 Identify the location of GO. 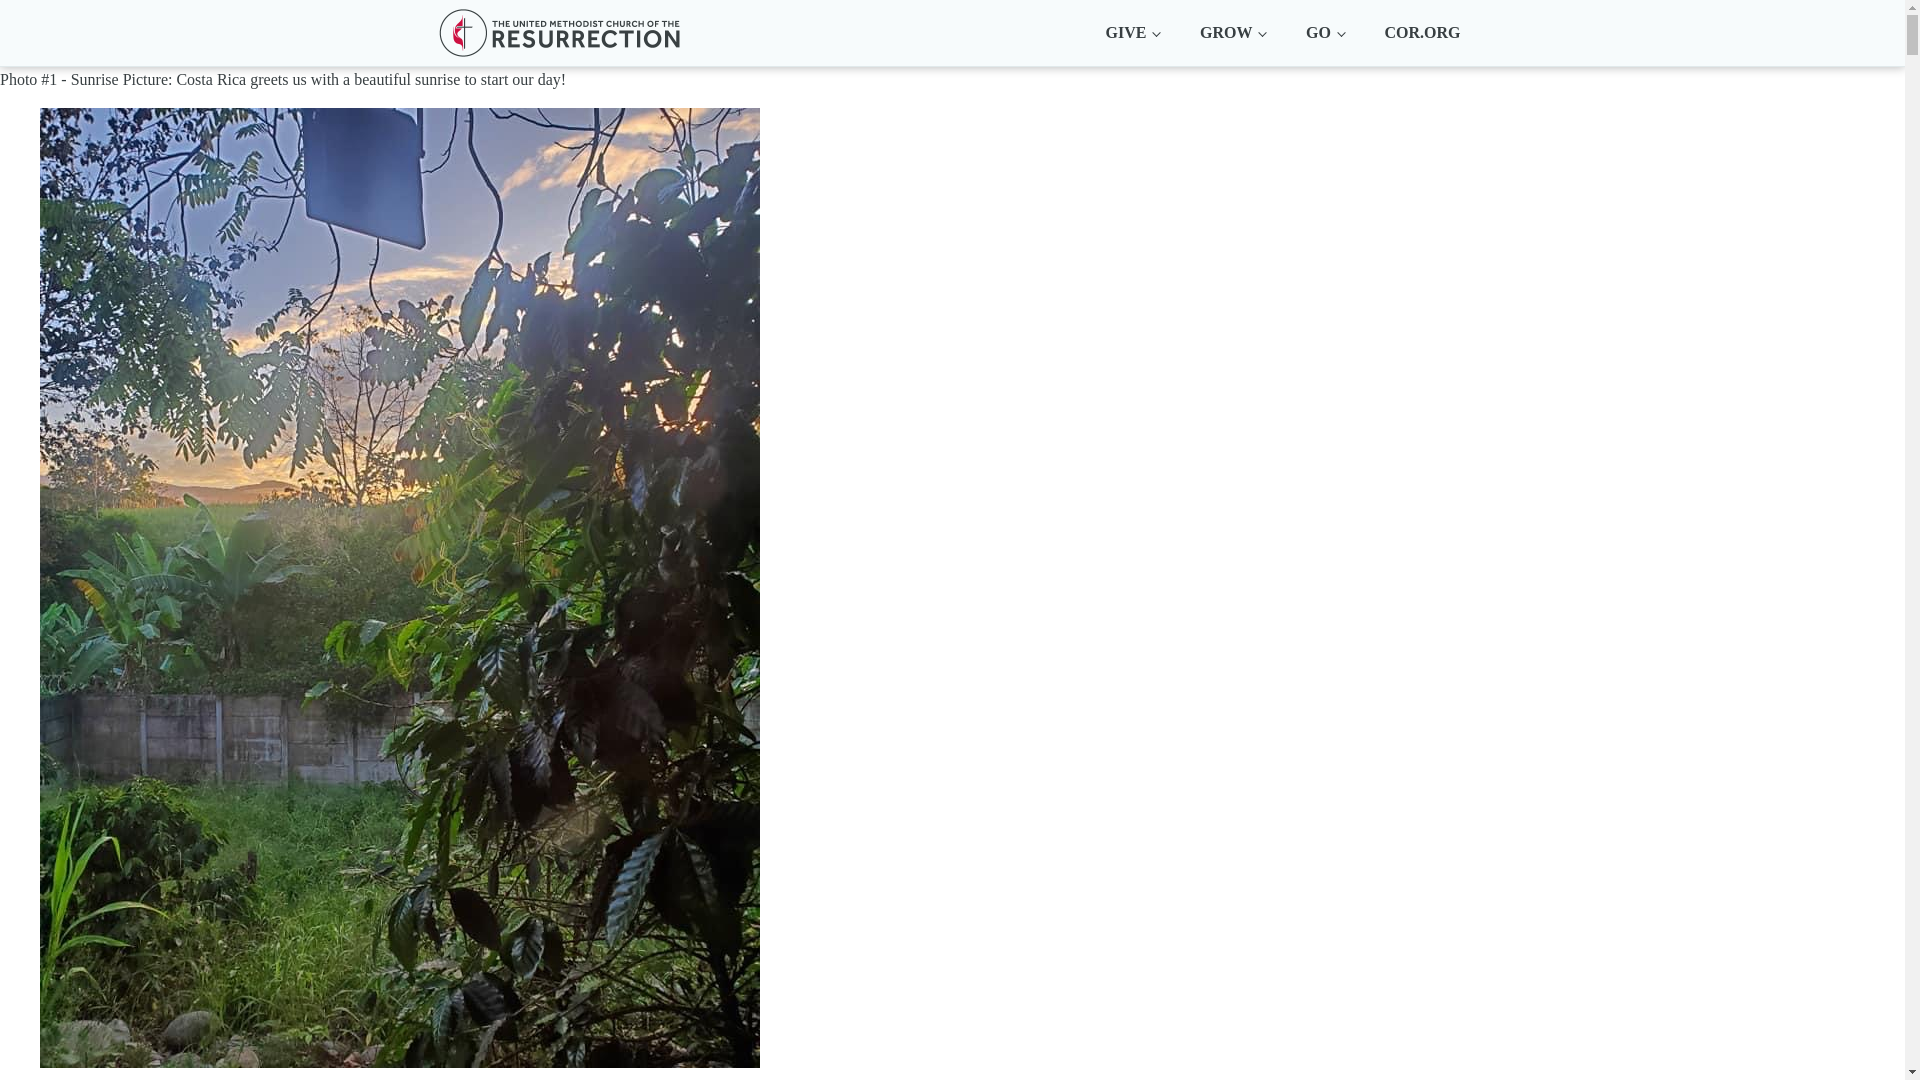
(1324, 32).